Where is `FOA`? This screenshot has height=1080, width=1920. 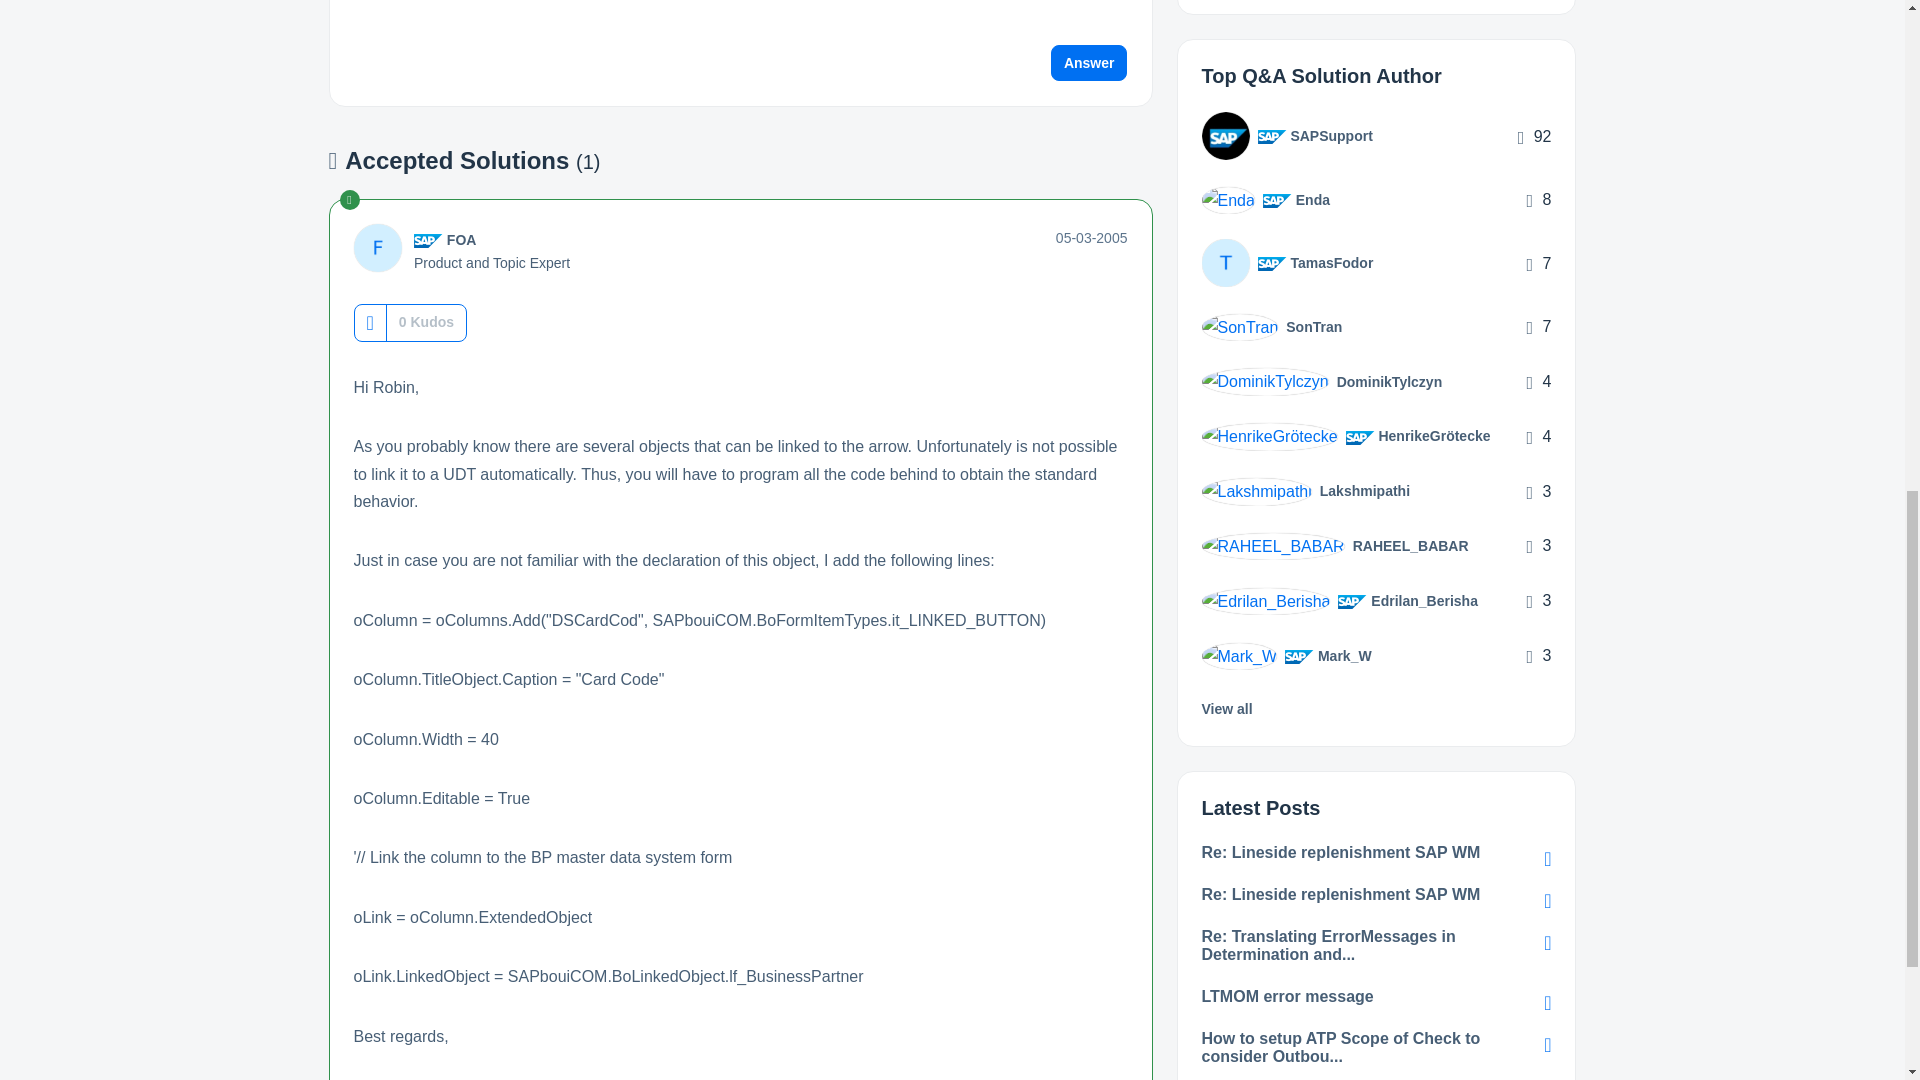 FOA is located at coordinates (377, 248).